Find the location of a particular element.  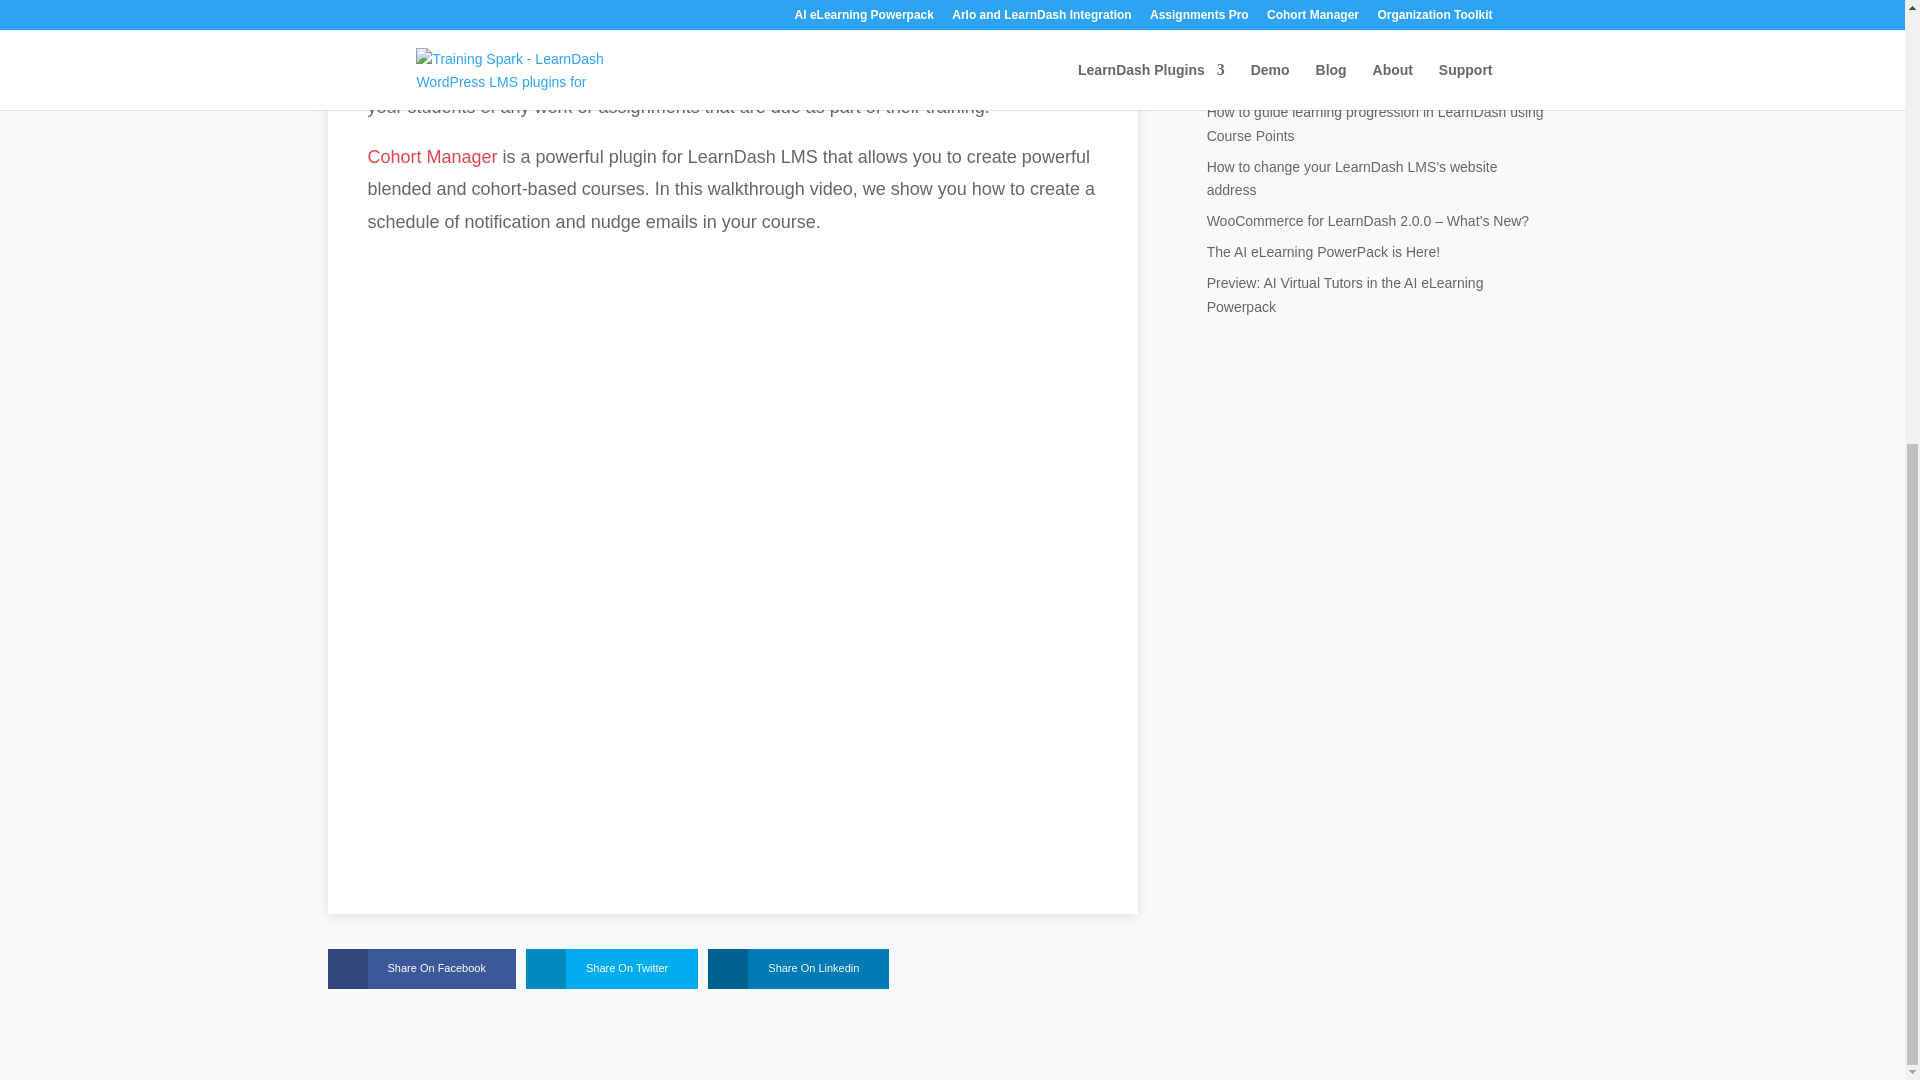

Share On Linkedin is located at coordinates (1282, 14).